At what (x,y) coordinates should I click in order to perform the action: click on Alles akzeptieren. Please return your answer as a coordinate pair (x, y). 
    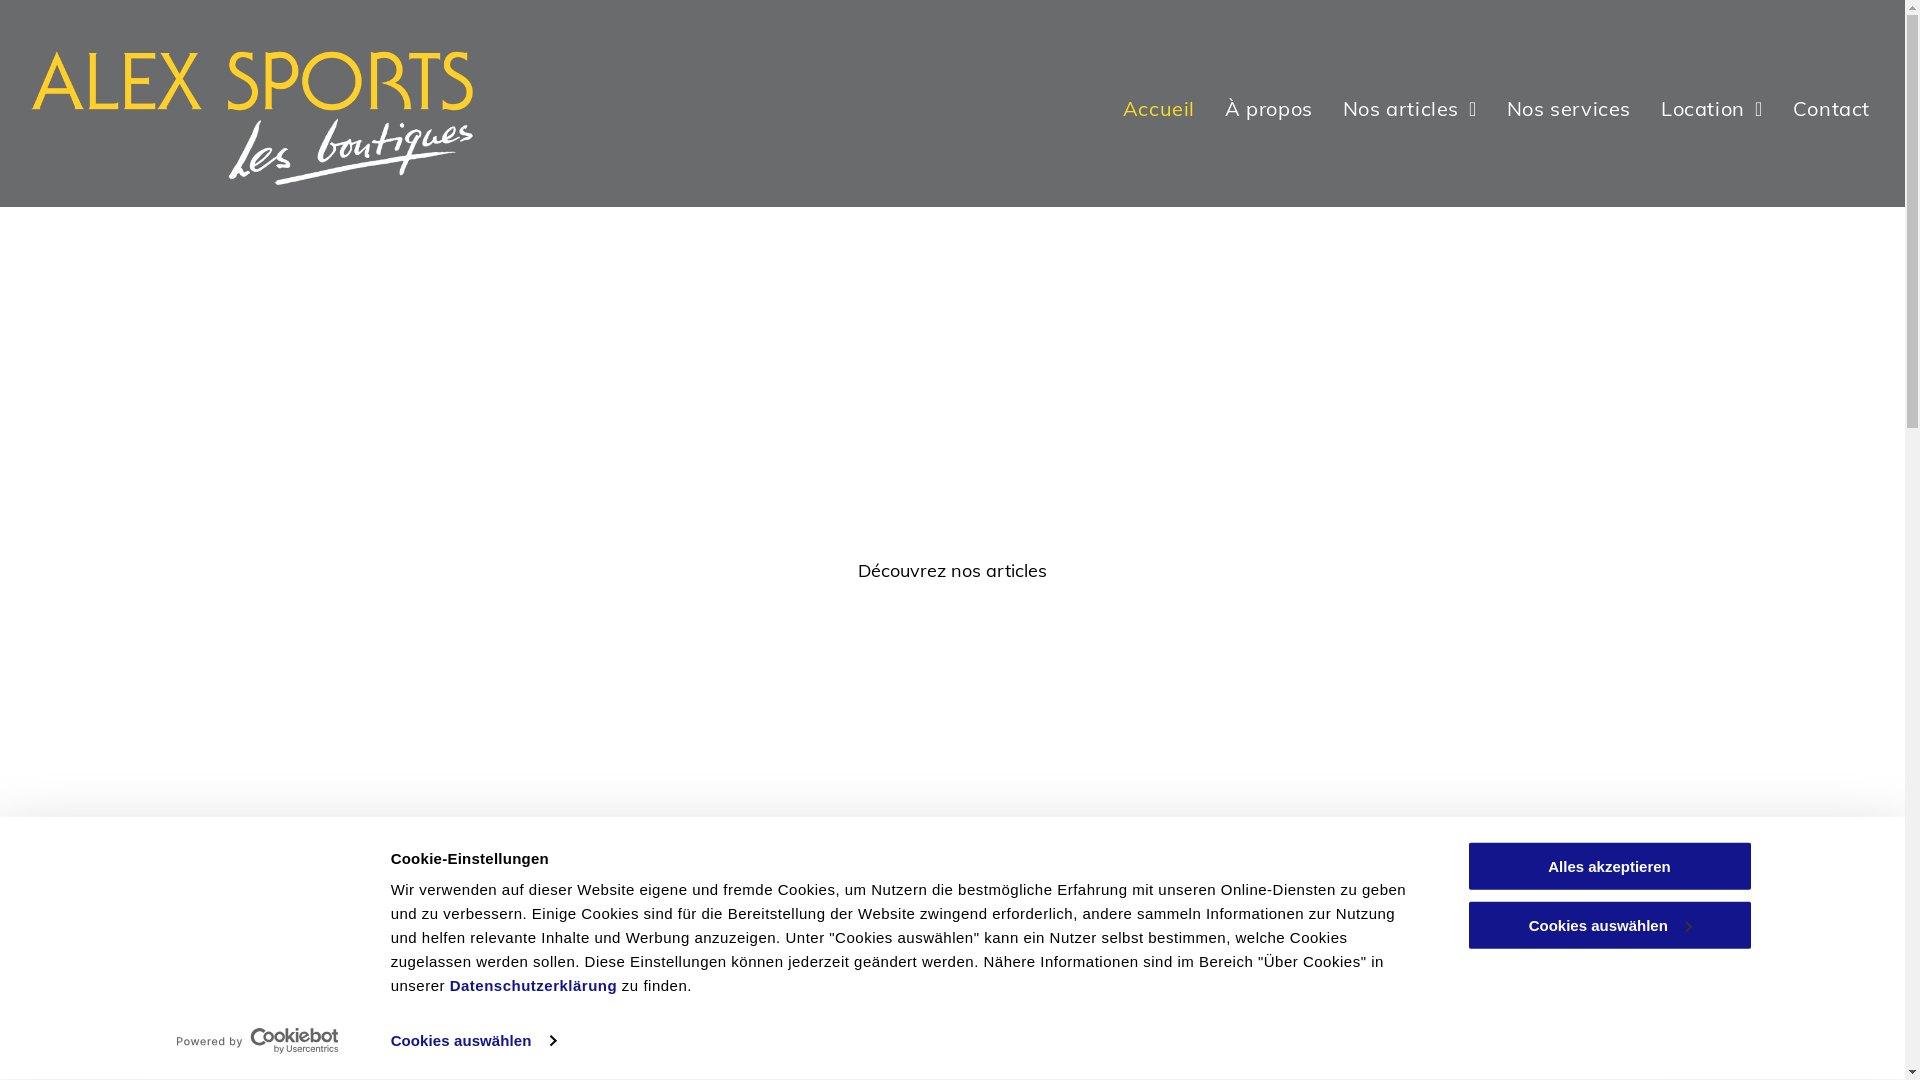
    Looking at the image, I should click on (1609, 866).